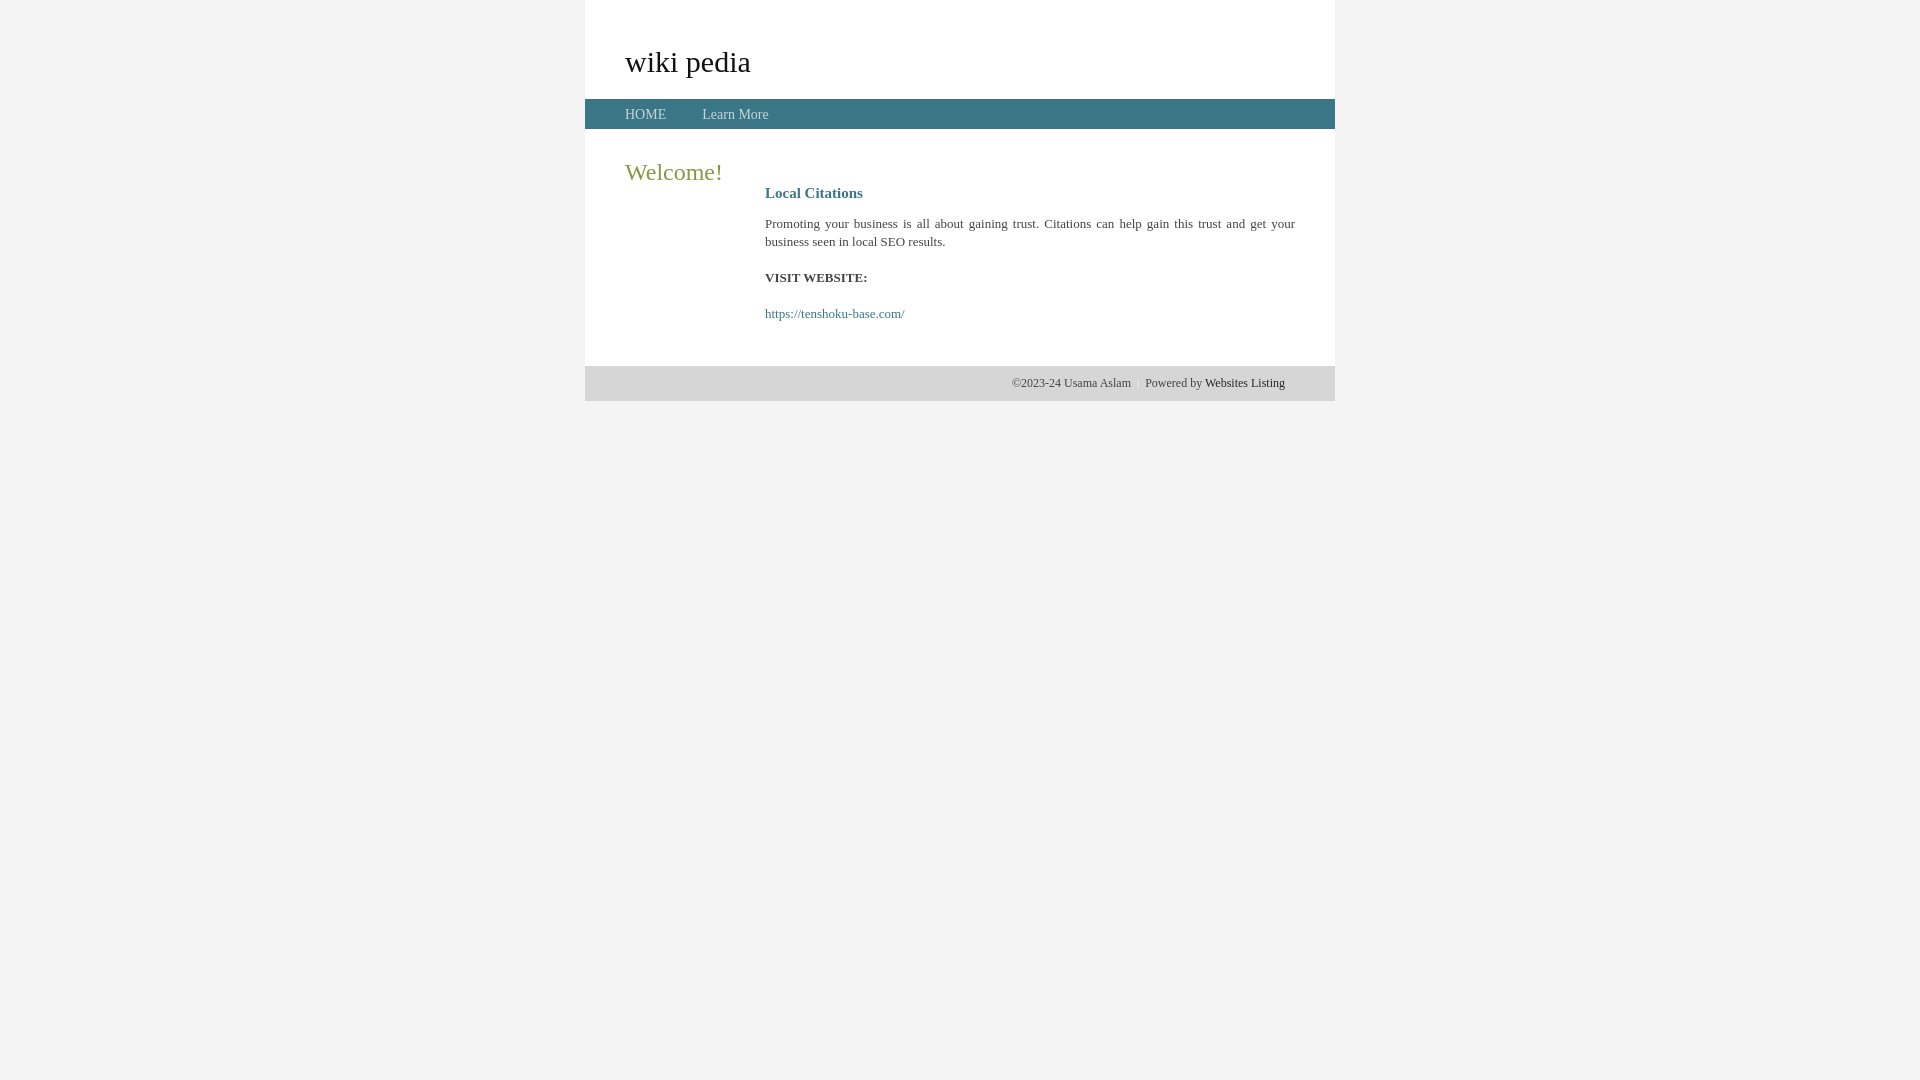 The image size is (1920, 1080). I want to click on wiki pedia, so click(688, 61).